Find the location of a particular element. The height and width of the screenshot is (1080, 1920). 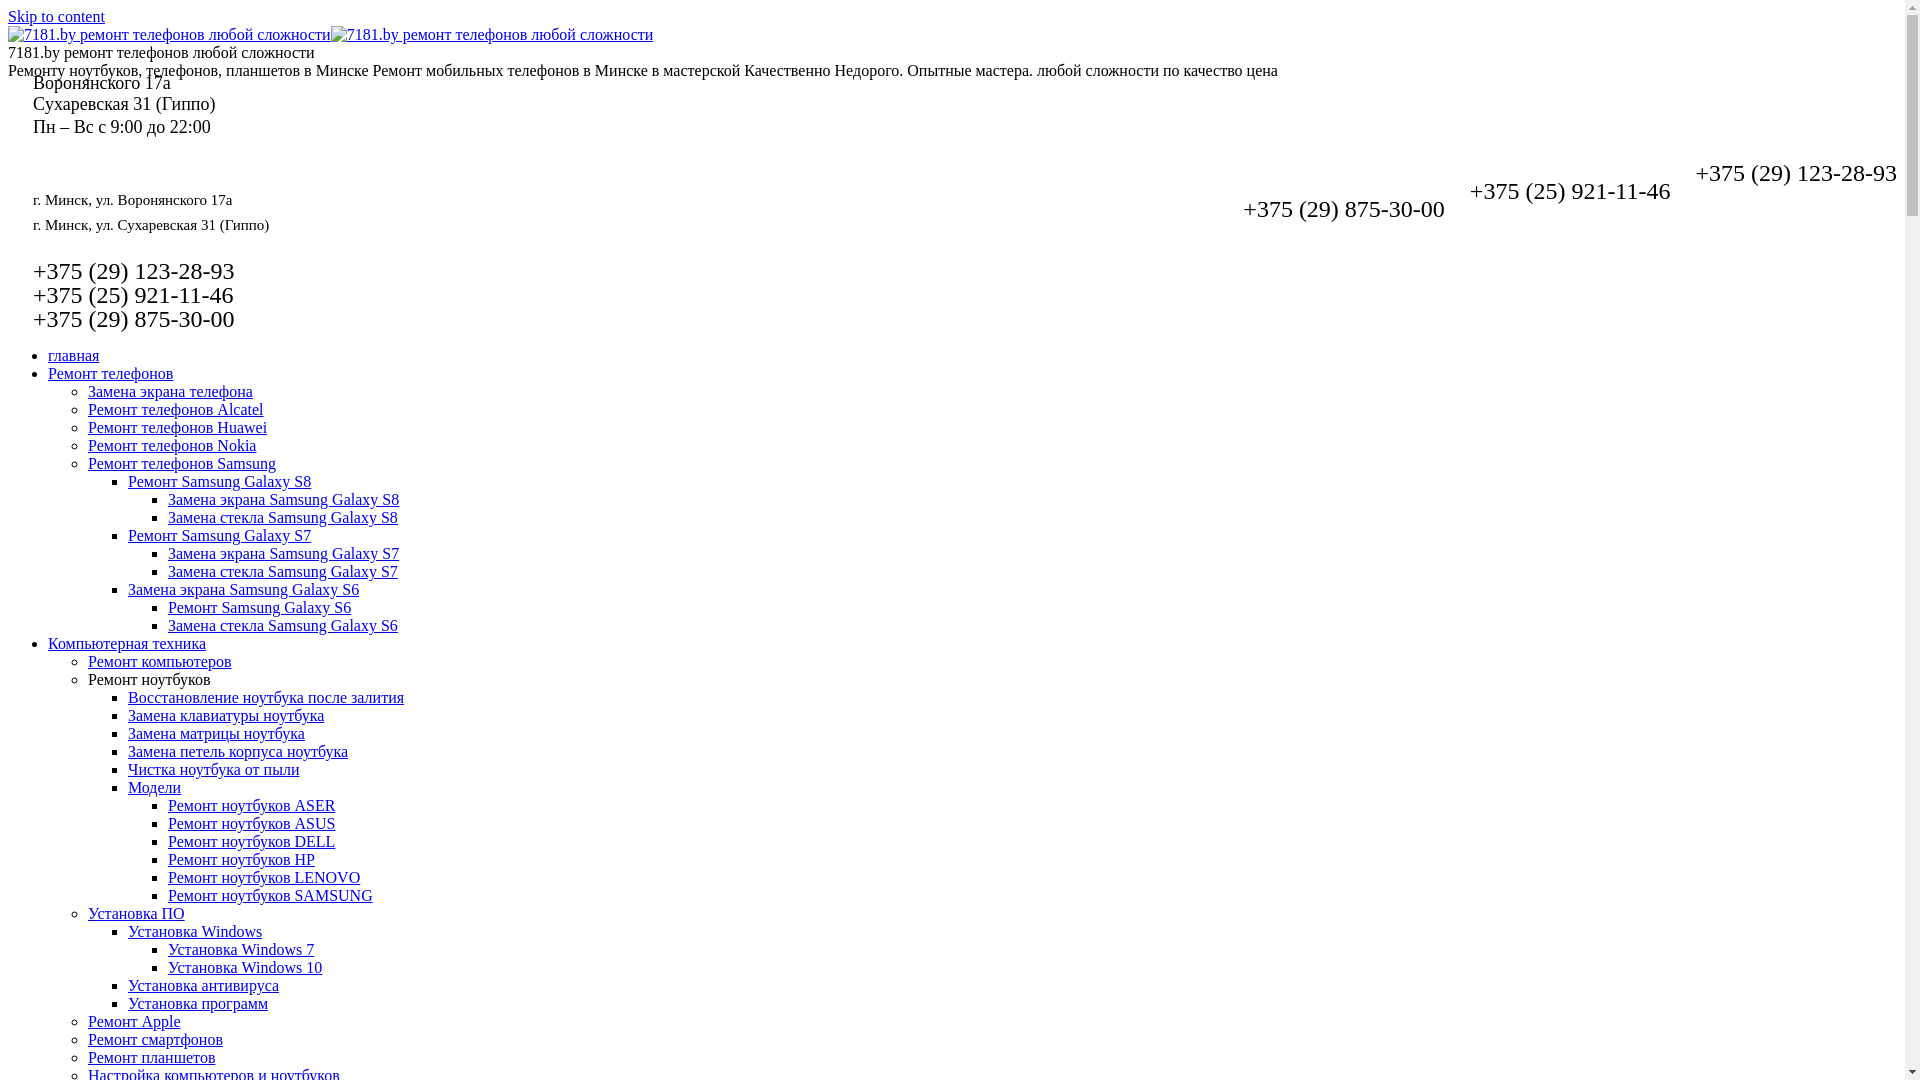

+375 (29) 875-30-00 is located at coordinates (134, 319).